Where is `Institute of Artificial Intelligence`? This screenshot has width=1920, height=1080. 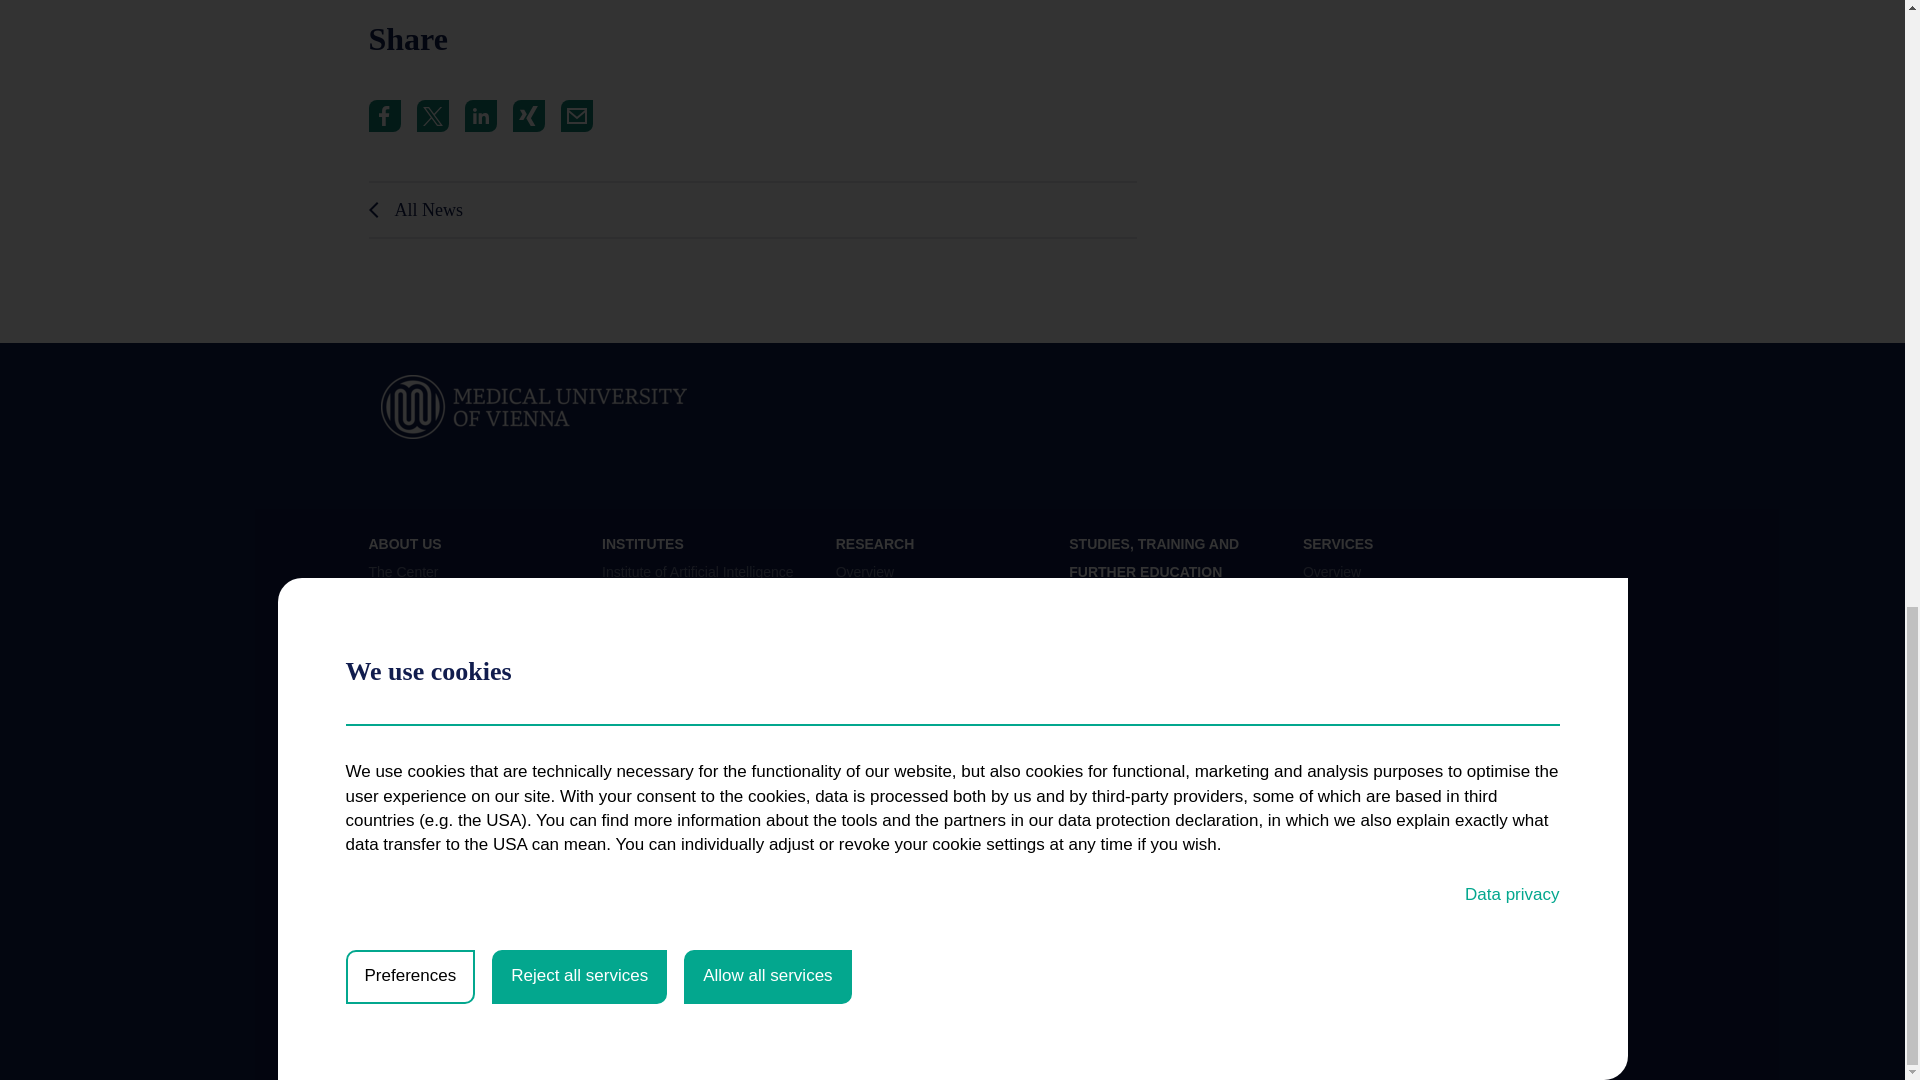 Institute of Artificial Intelligence is located at coordinates (697, 571).